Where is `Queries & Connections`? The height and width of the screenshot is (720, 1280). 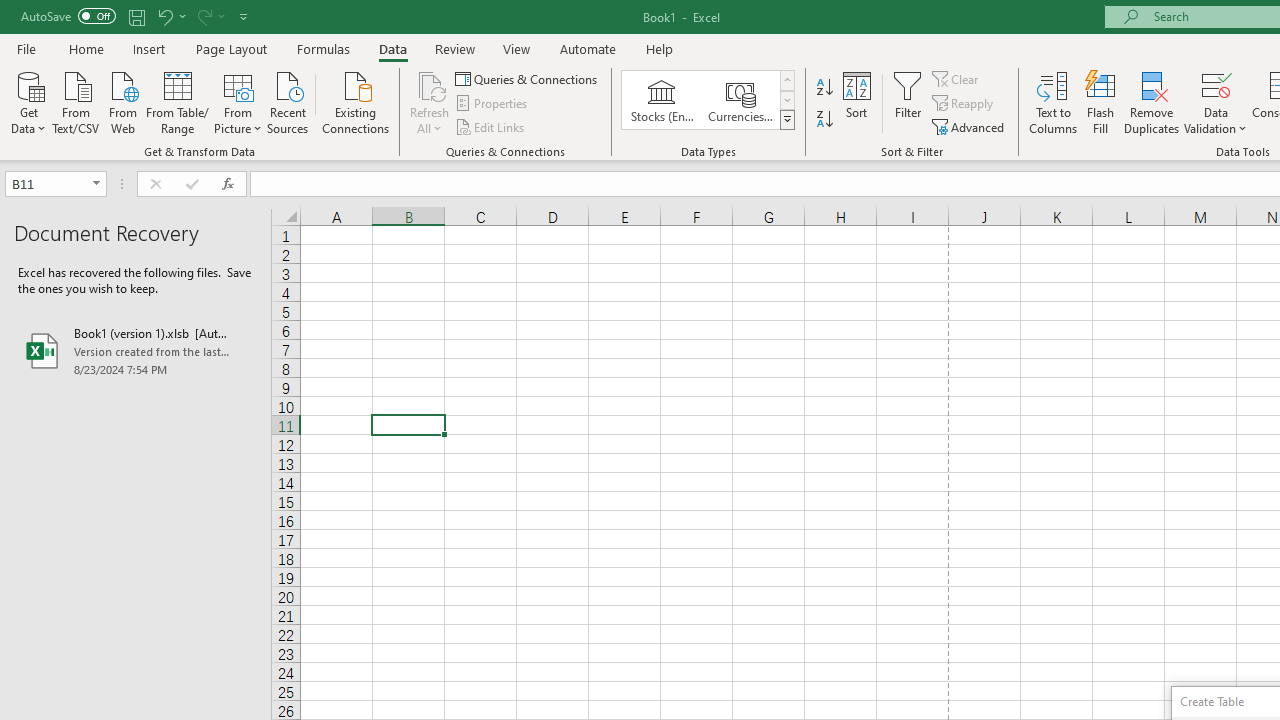 Queries & Connections is located at coordinates (528, 78).